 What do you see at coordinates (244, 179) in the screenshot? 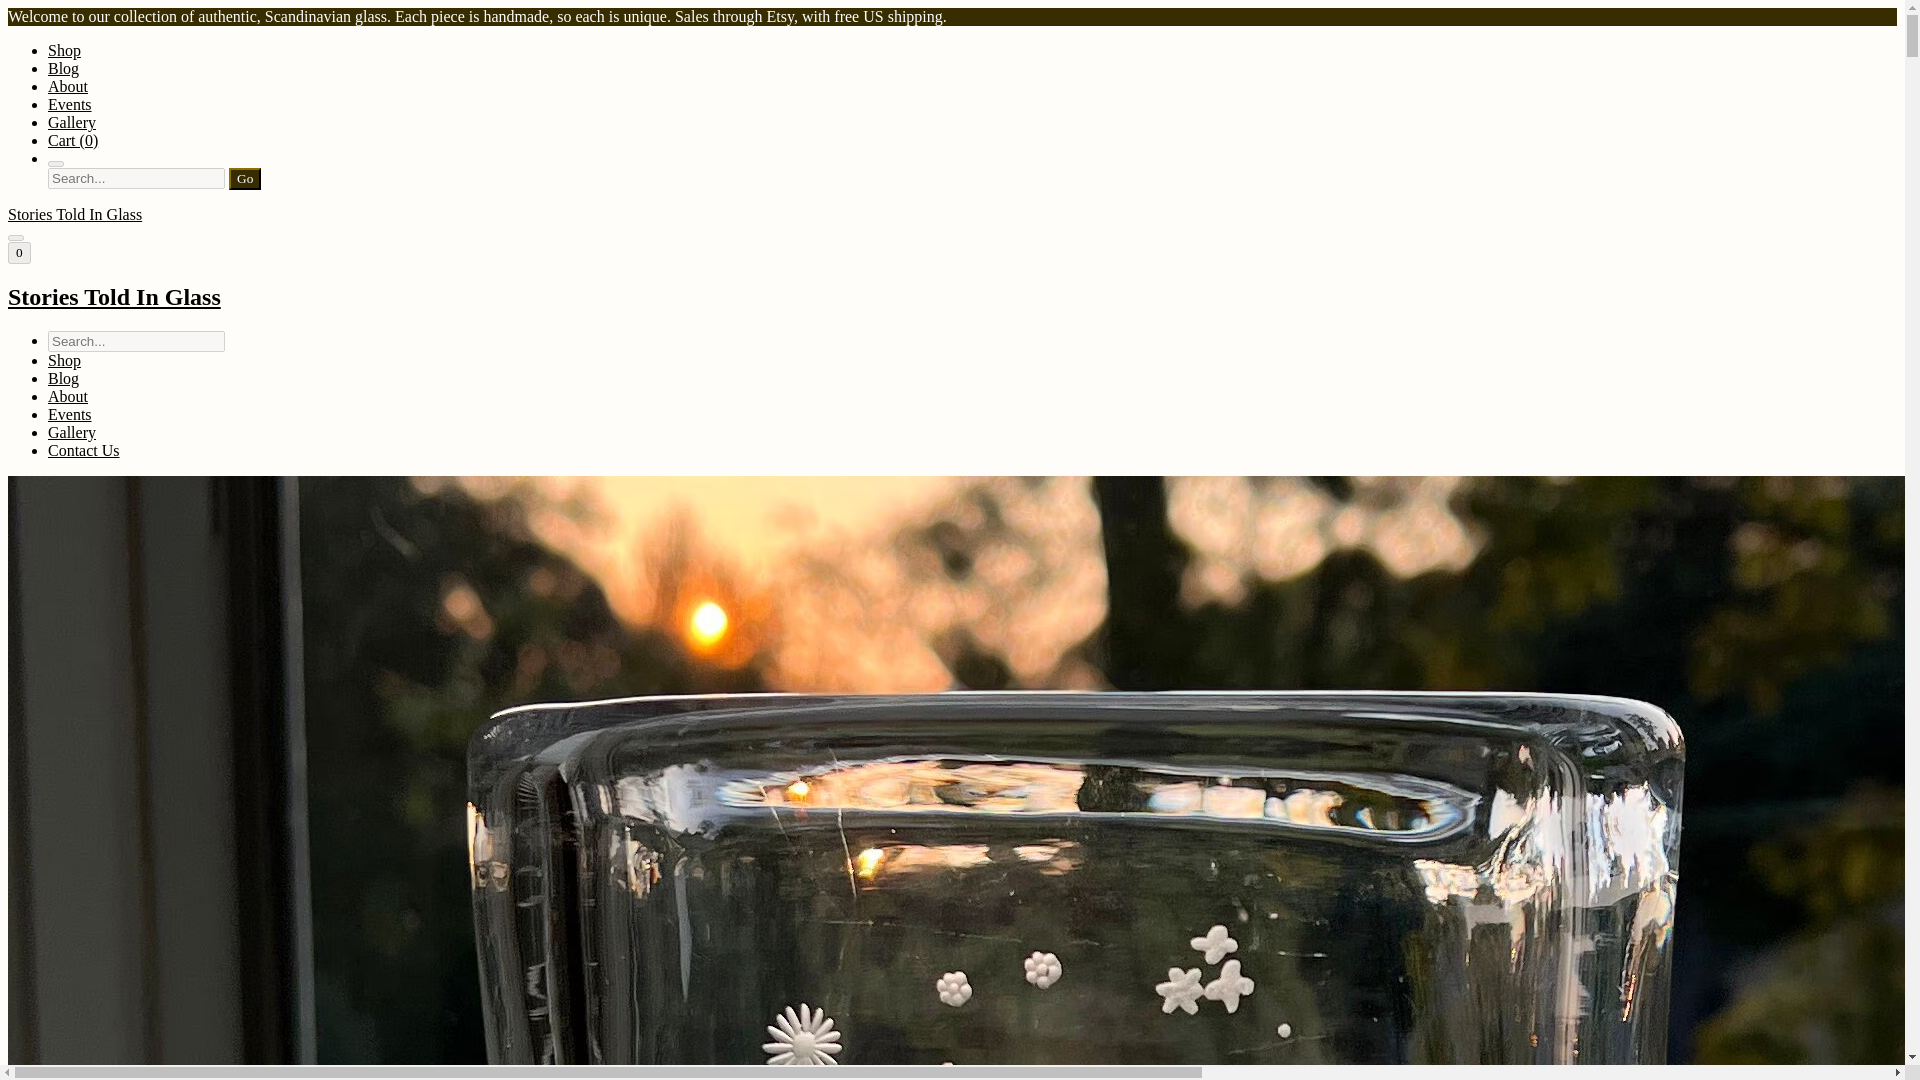
I see `Go` at bounding box center [244, 179].